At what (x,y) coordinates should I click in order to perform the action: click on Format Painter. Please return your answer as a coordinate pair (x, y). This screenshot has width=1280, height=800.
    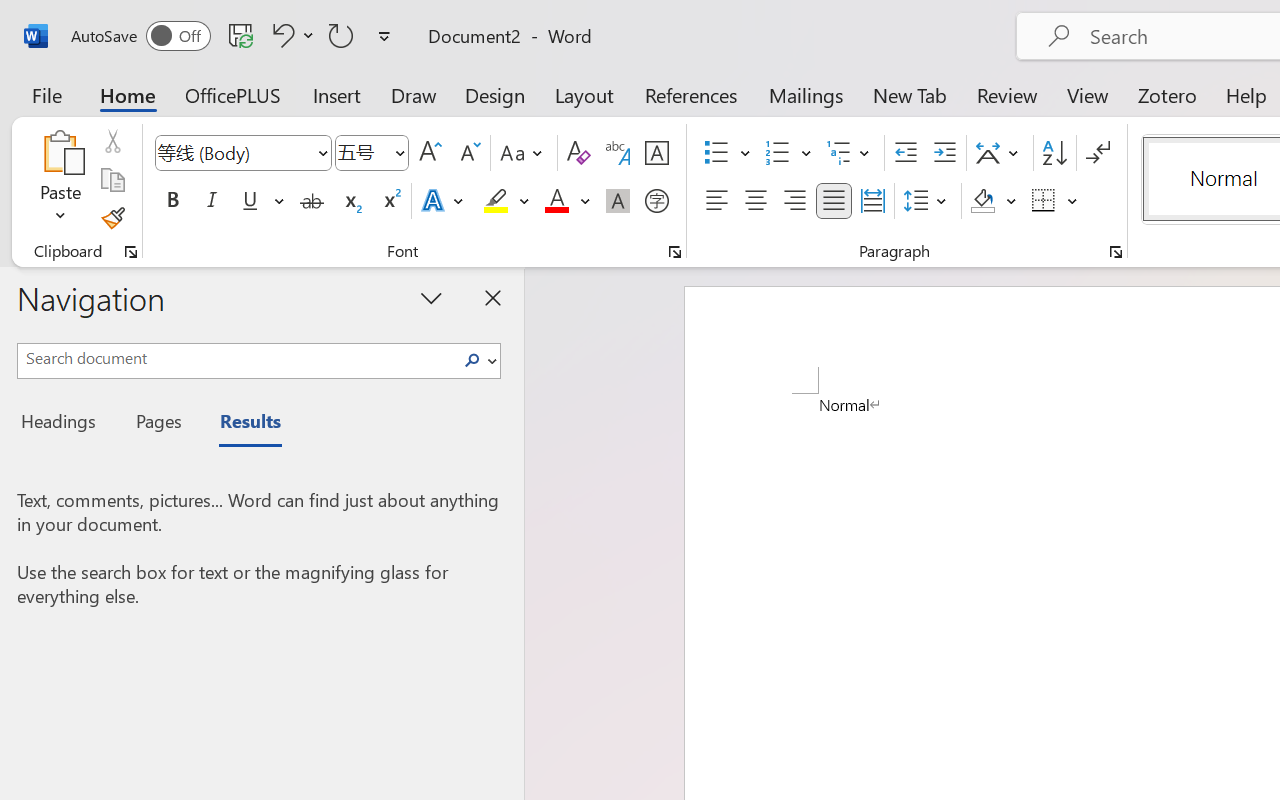
    Looking at the image, I should click on (112, 218).